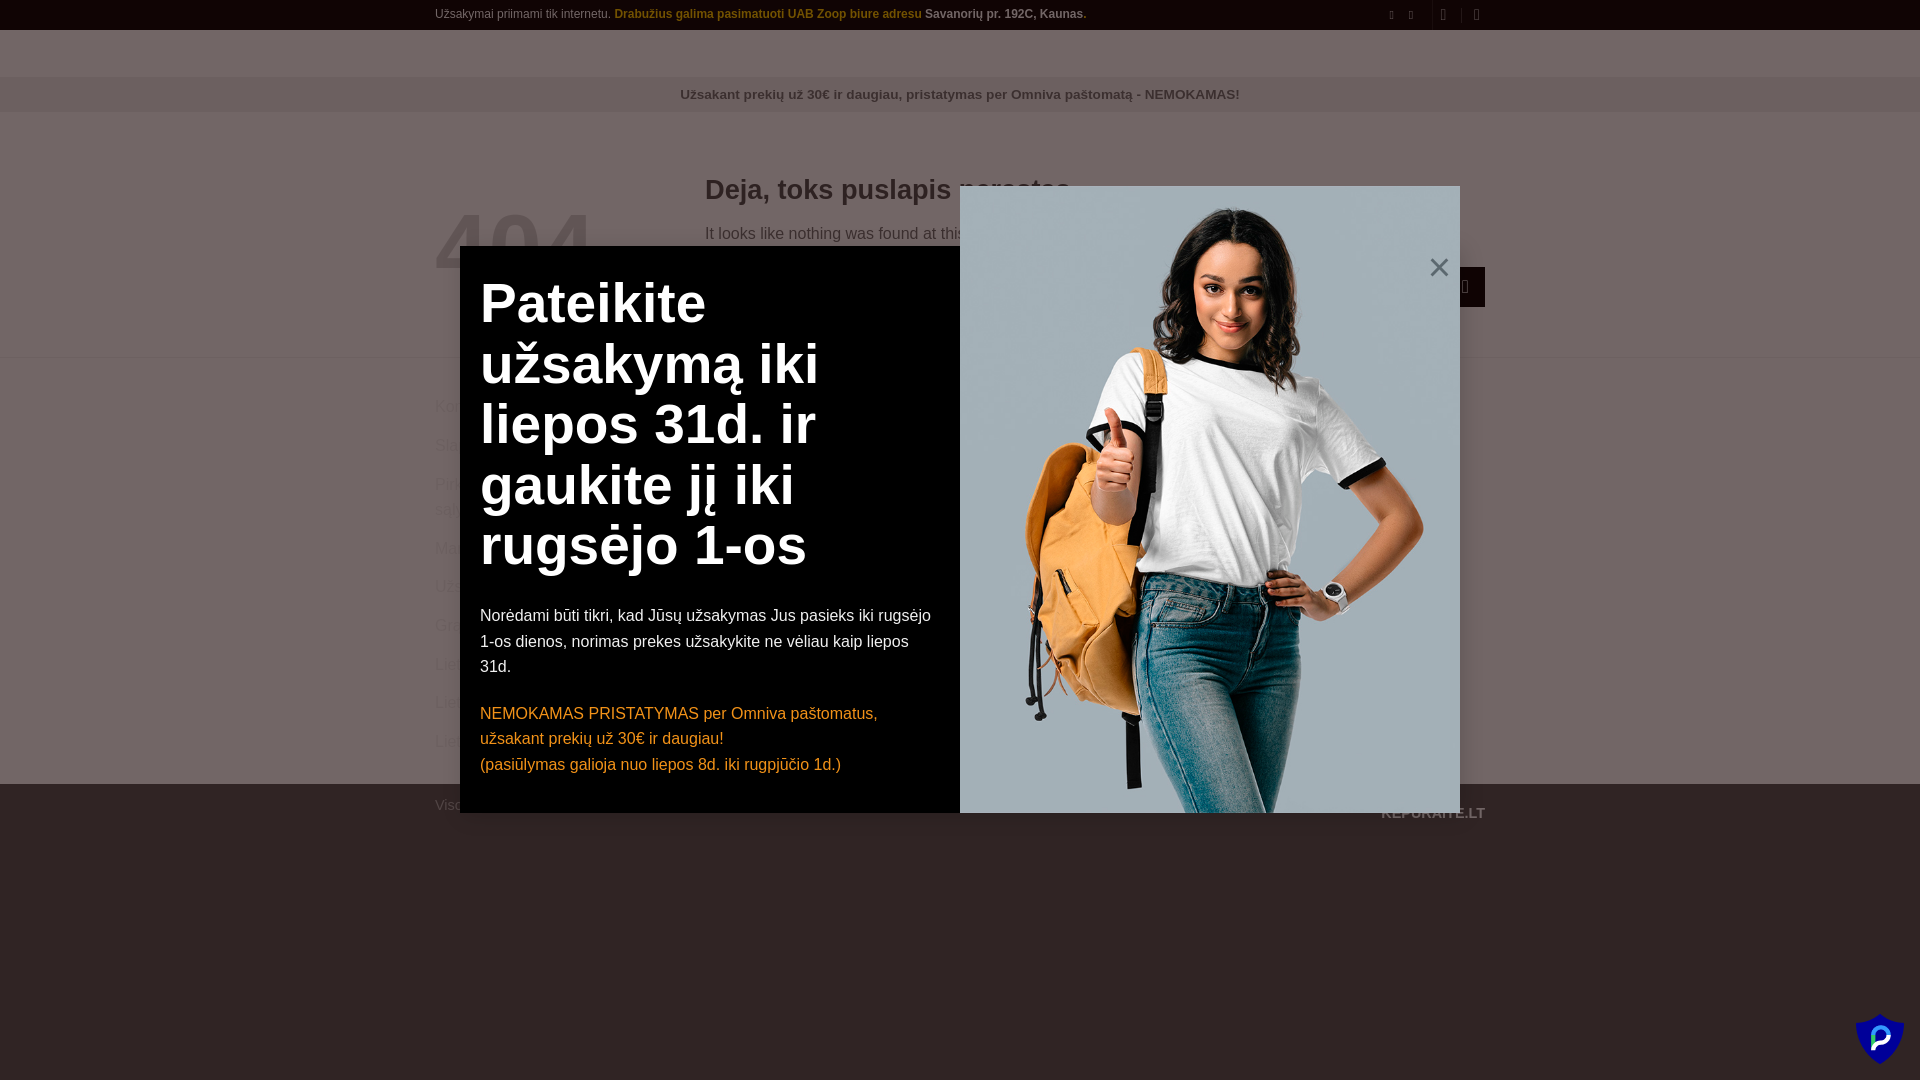  What do you see at coordinates (504, 664) in the screenshot?
I see `Lietuvos gimnazijos` at bounding box center [504, 664].